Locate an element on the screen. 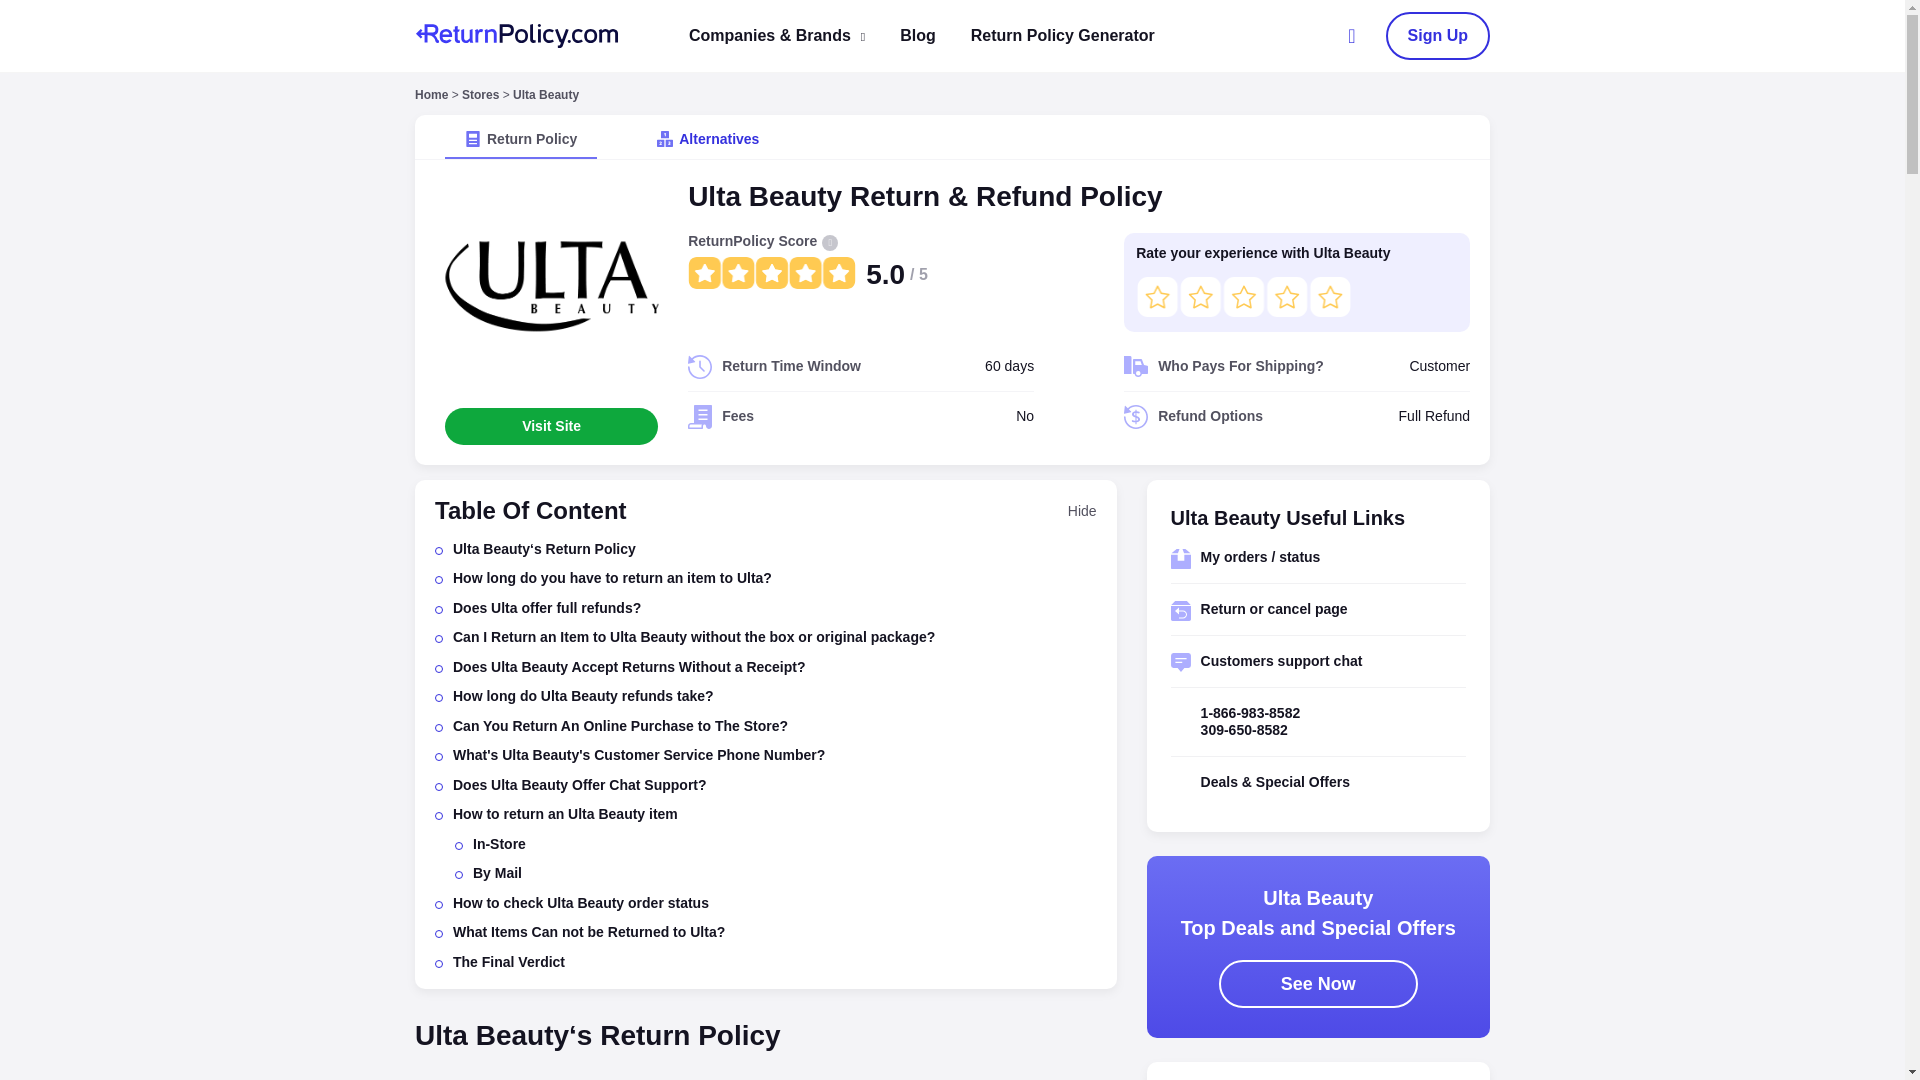 The height and width of the screenshot is (1080, 1920). Jump to How to return an Ulta Beauty item is located at coordinates (565, 814).